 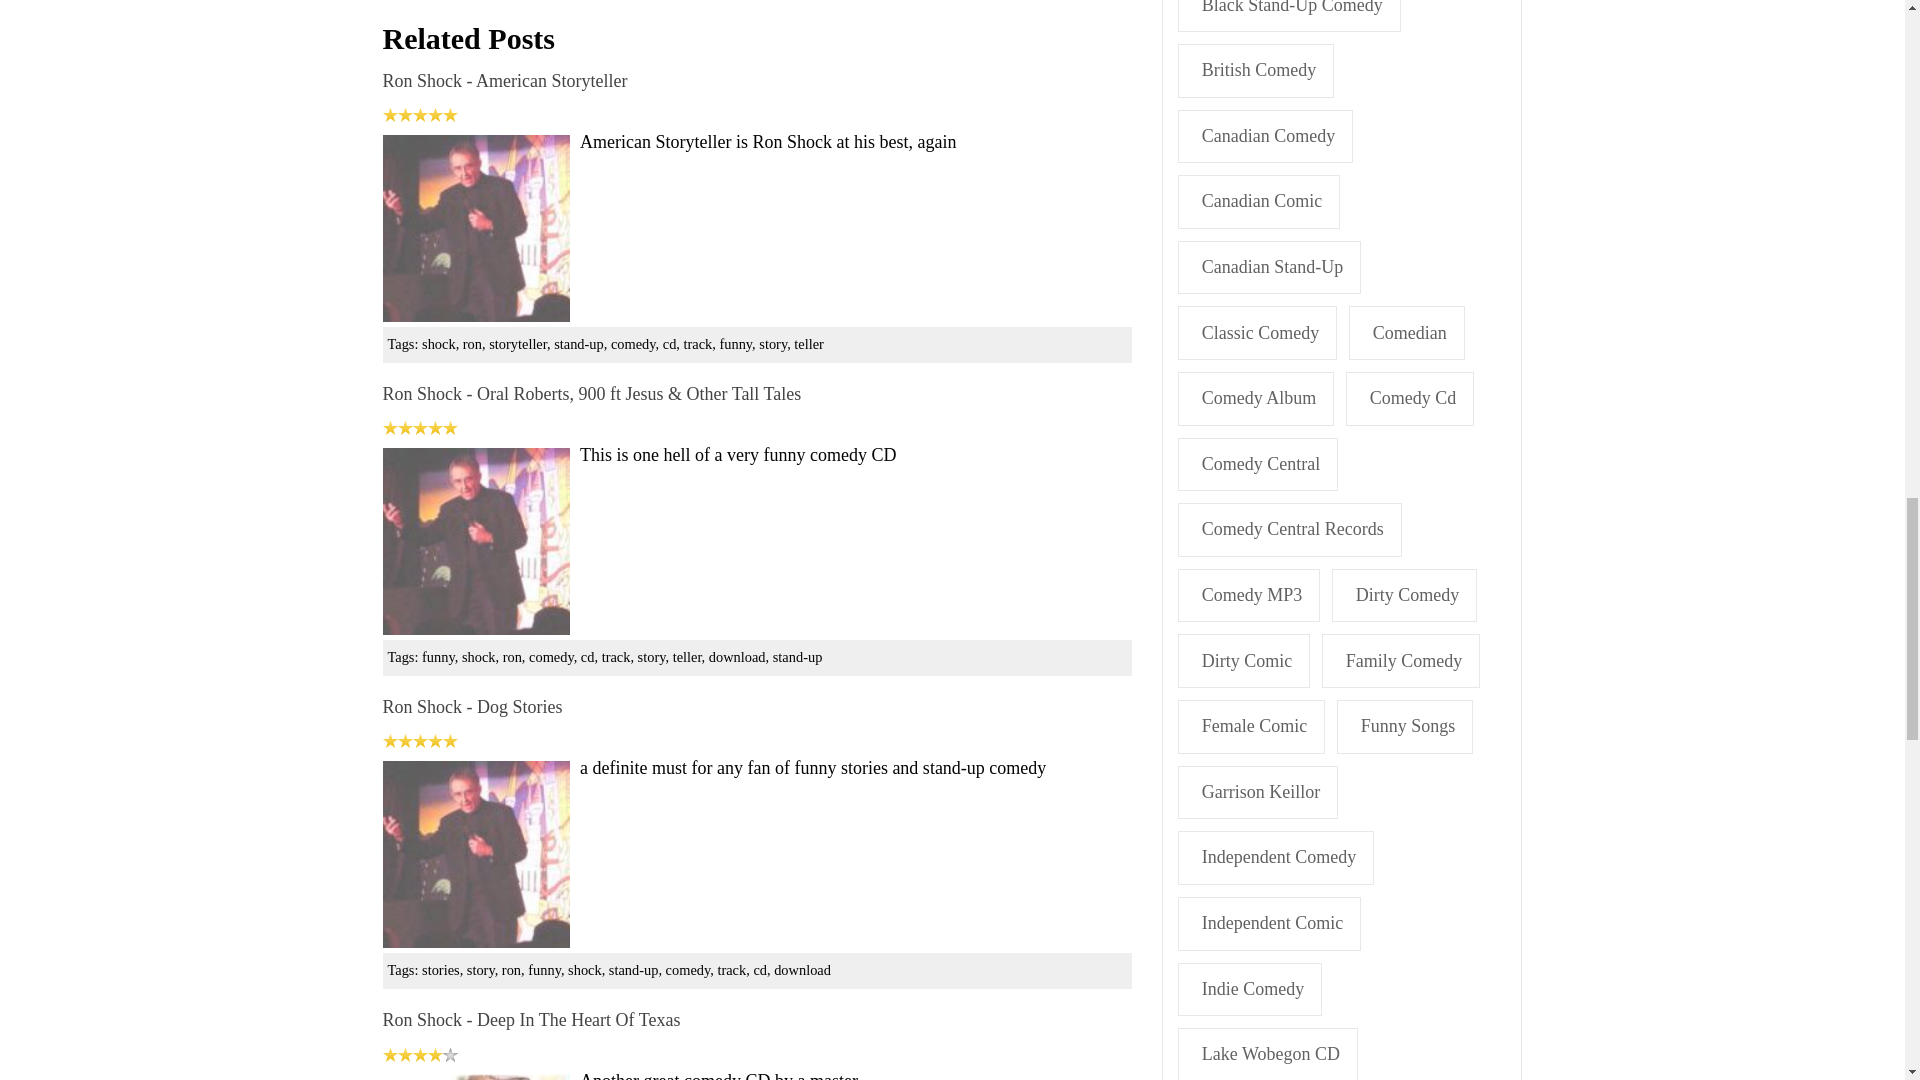 I want to click on Ron Shock - Dog Stories, so click(x=475, y=854).